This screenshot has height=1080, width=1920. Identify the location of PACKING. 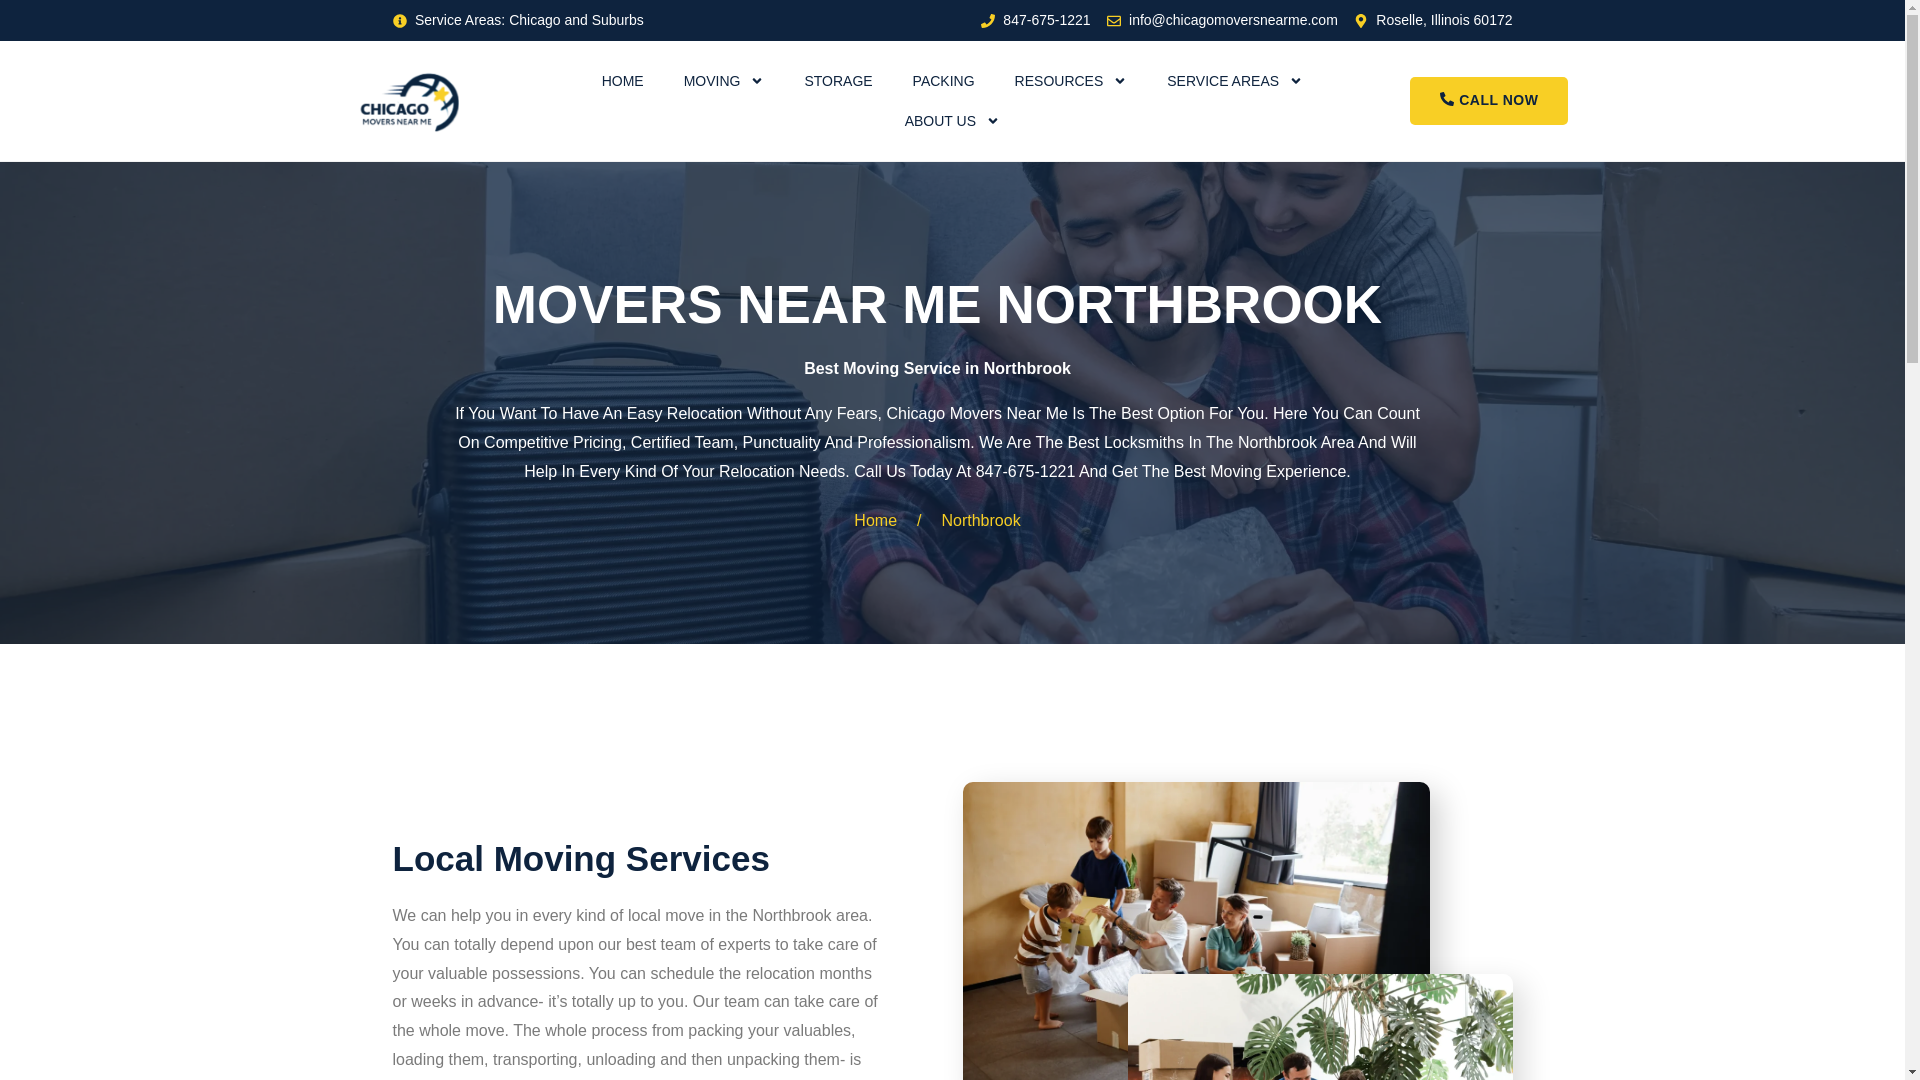
(943, 80).